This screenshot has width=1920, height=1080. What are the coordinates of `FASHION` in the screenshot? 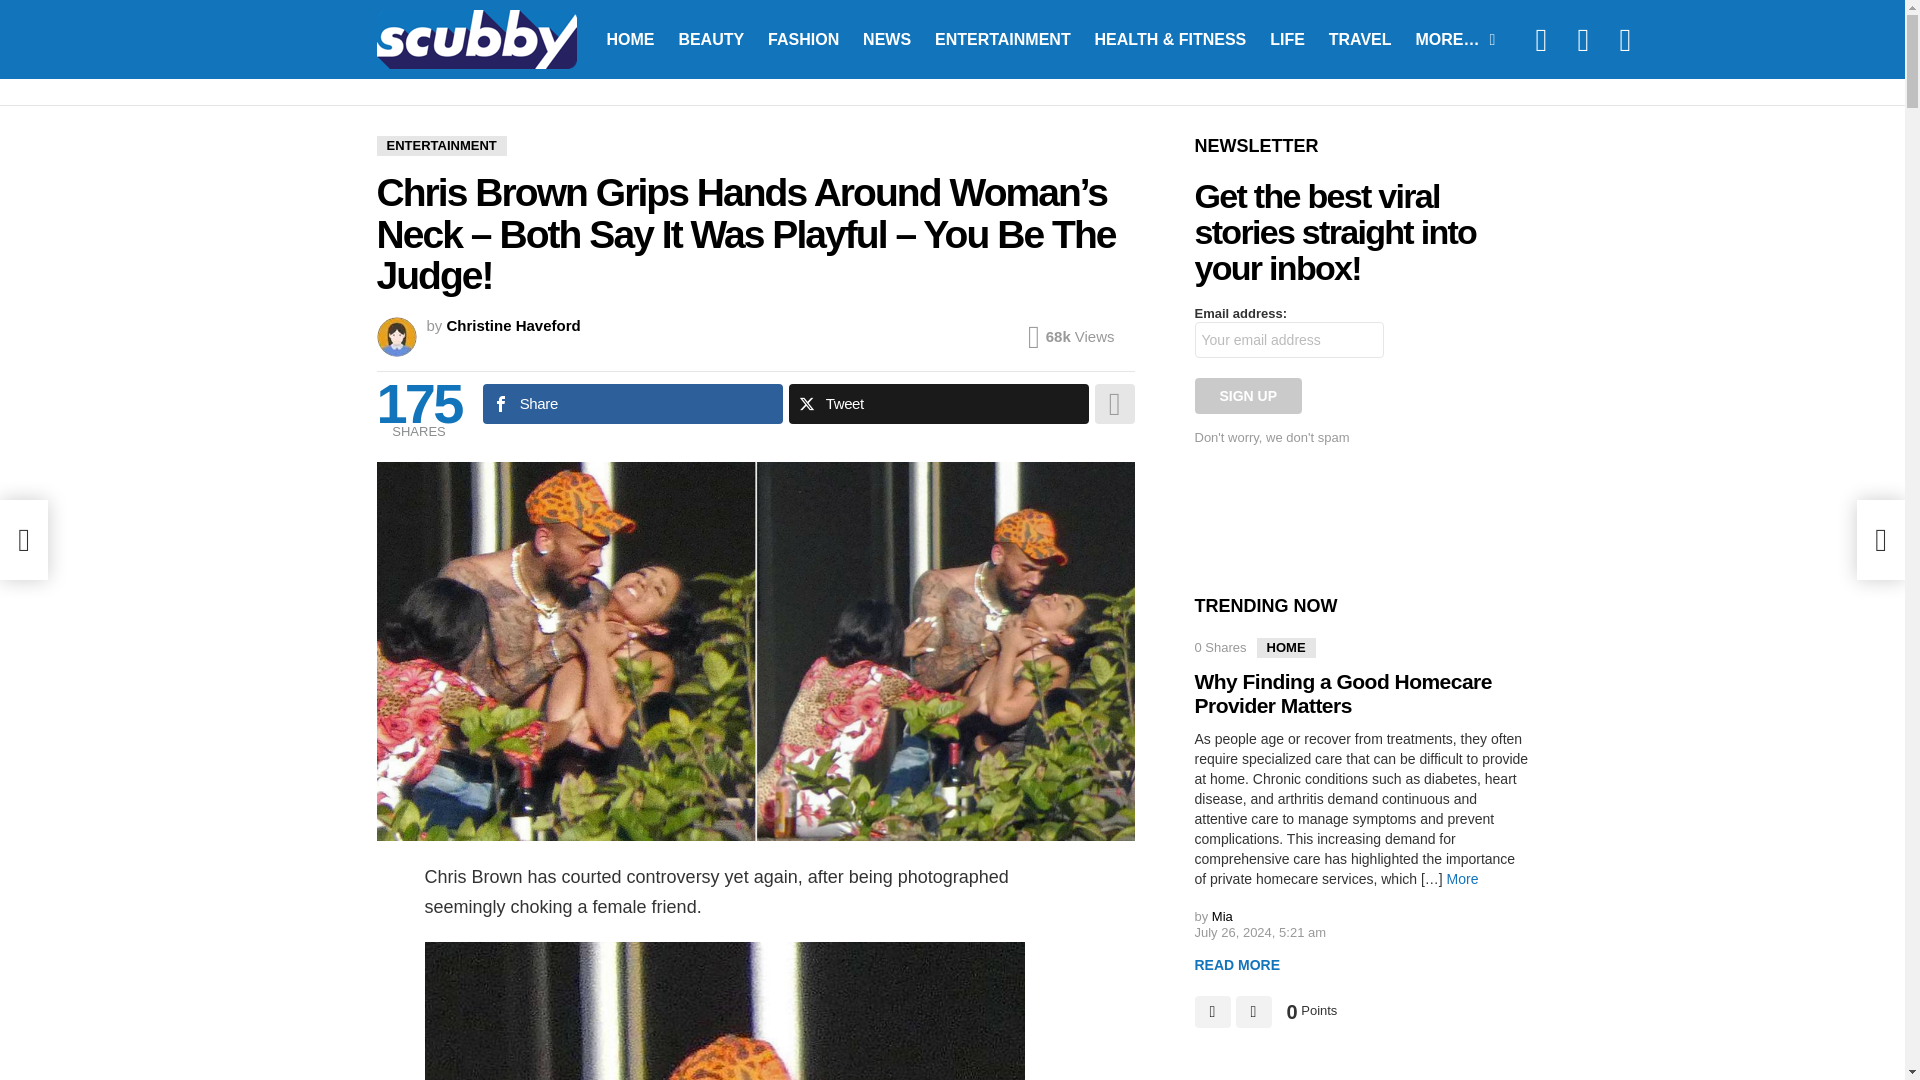 It's located at (803, 38).